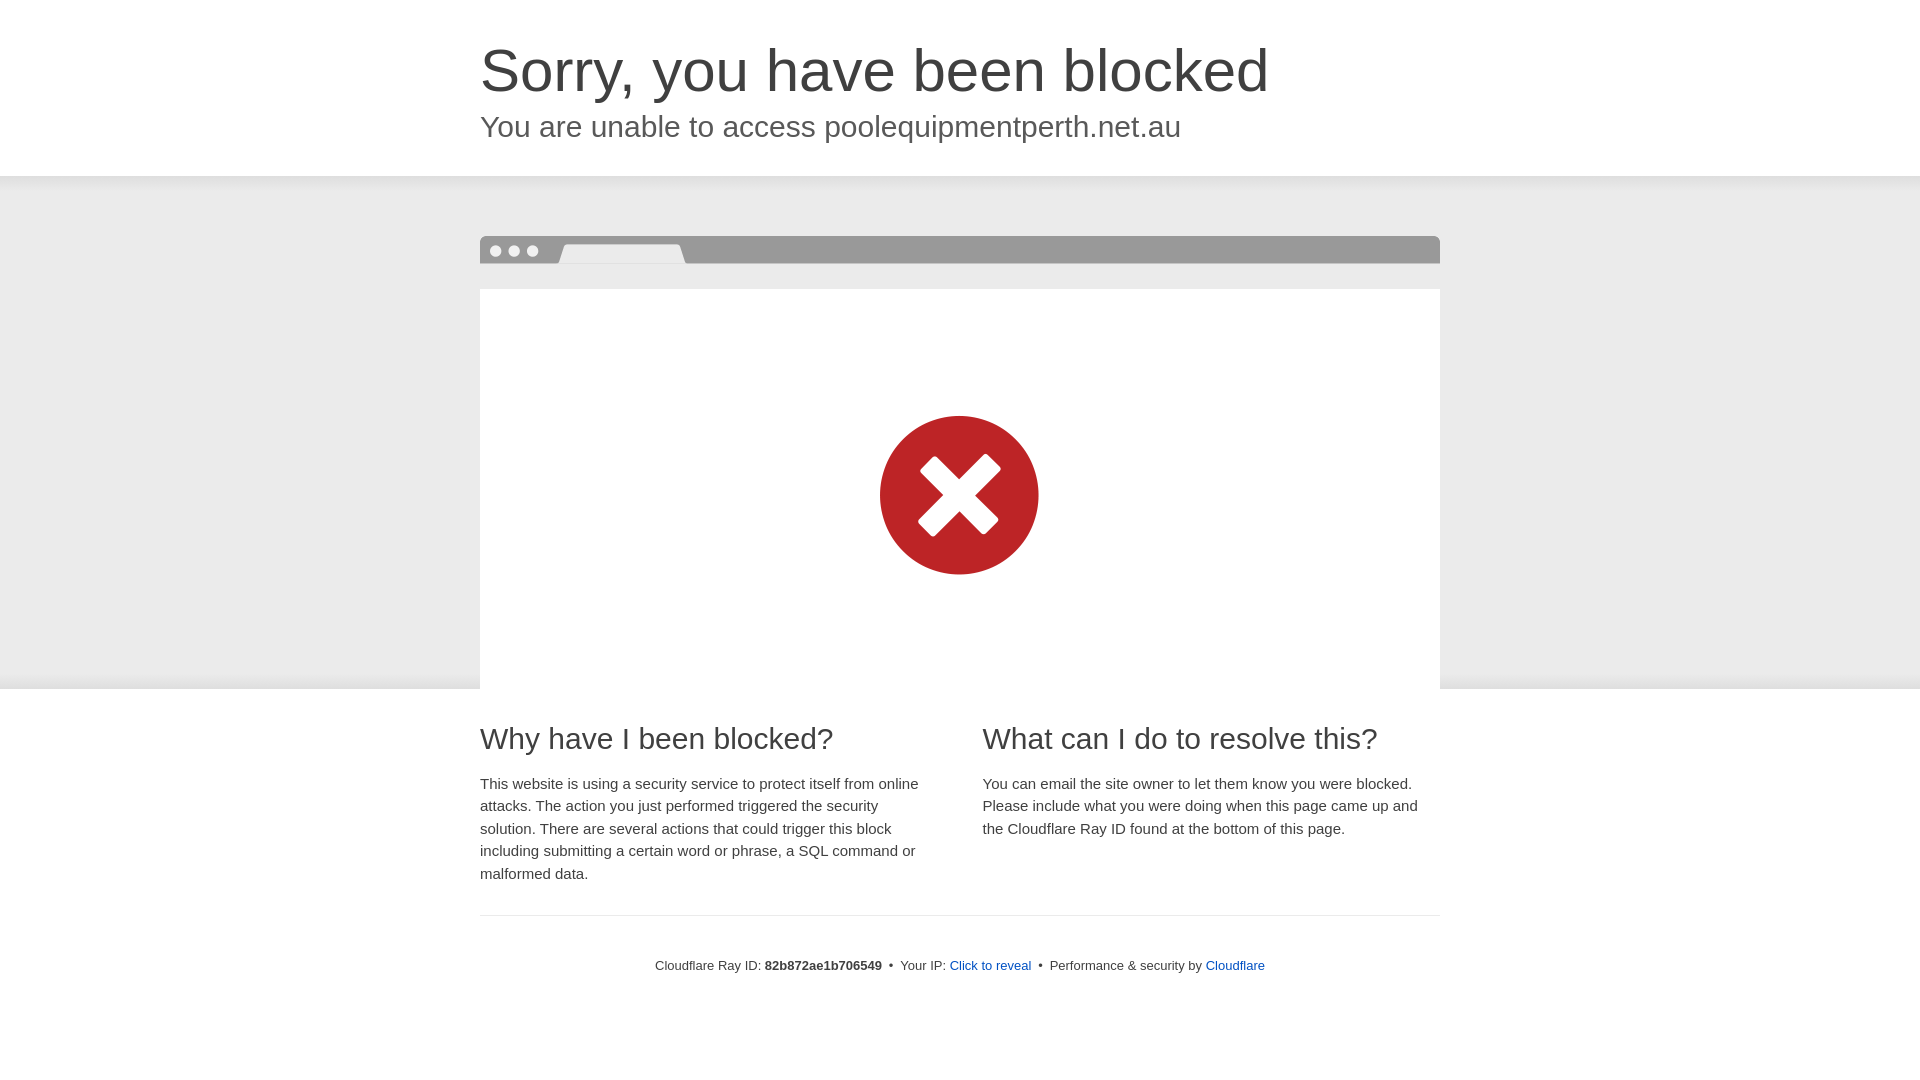 This screenshot has width=1920, height=1080. What do you see at coordinates (991, 966) in the screenshot?
I see `Click to reveal` at bounding box center [991, 966].